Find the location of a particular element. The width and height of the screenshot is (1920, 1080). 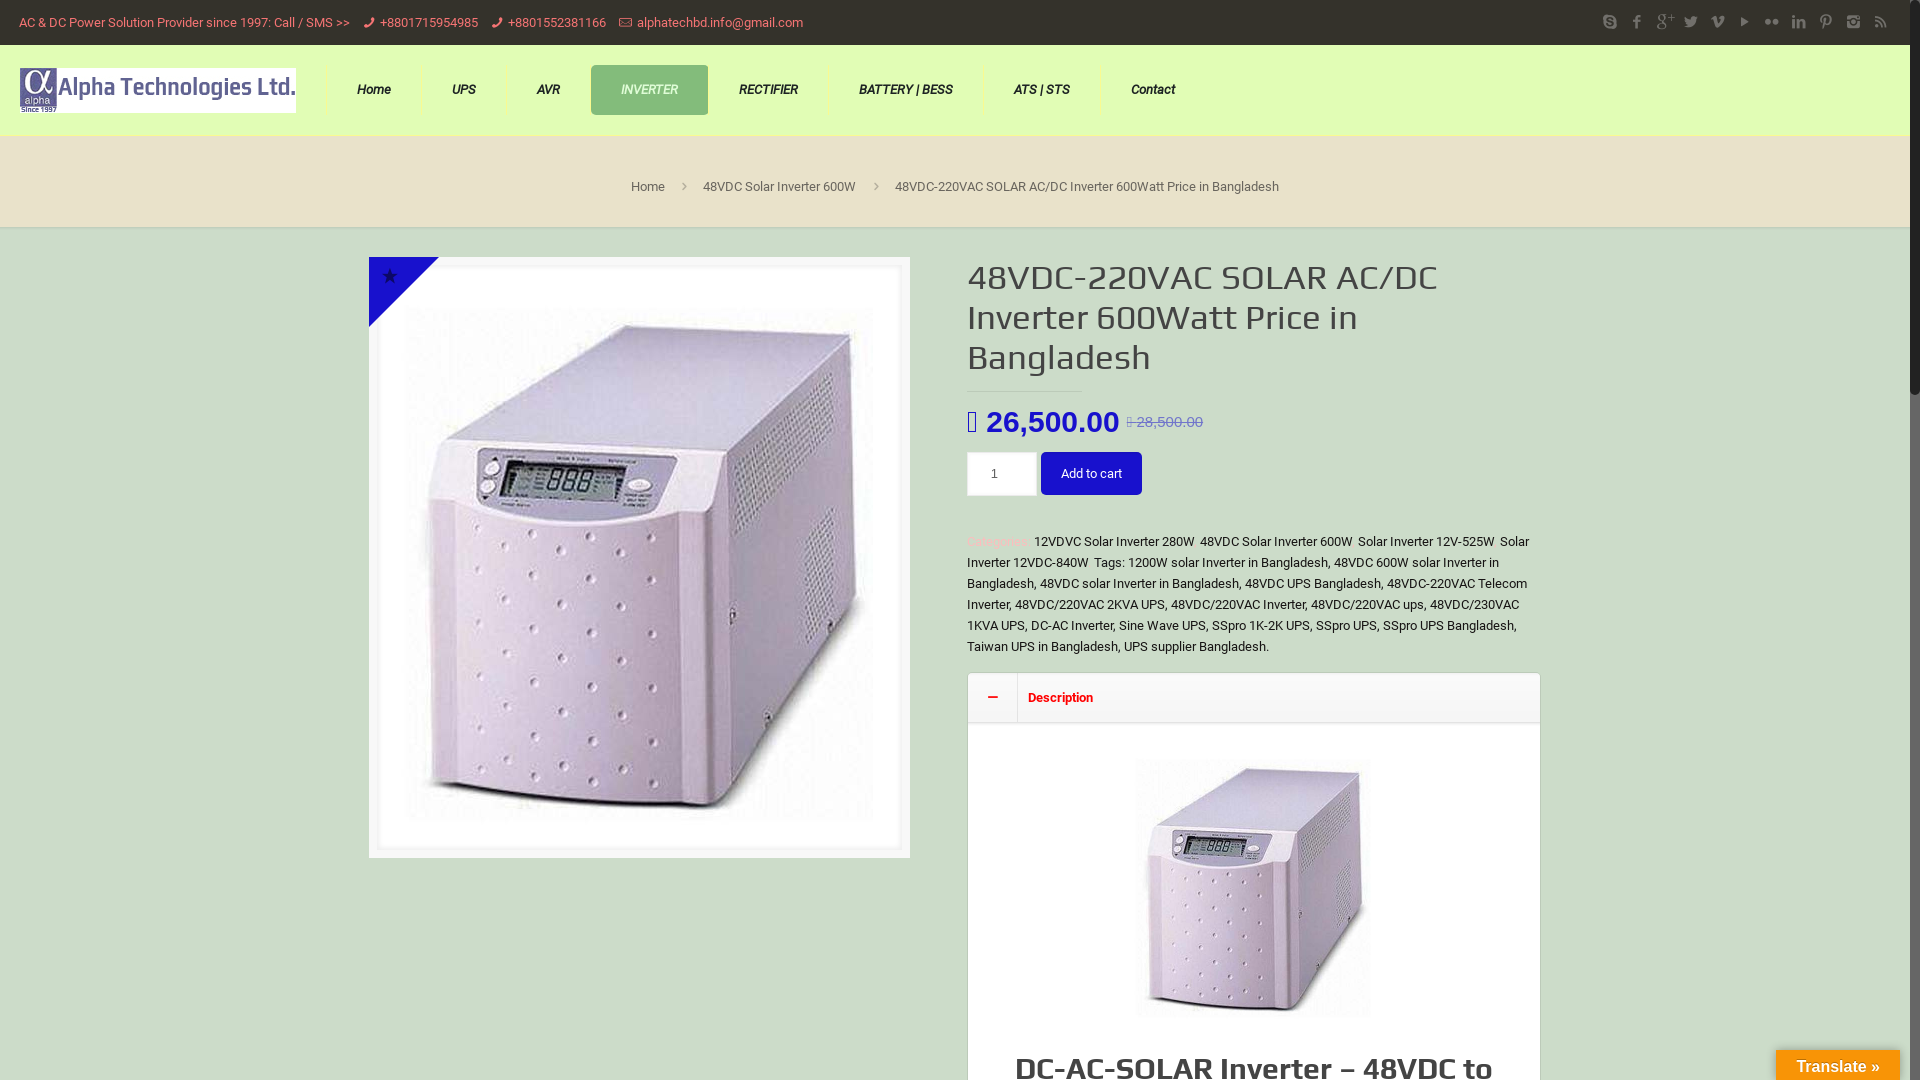

AVR is located at coordinates (548, 90).